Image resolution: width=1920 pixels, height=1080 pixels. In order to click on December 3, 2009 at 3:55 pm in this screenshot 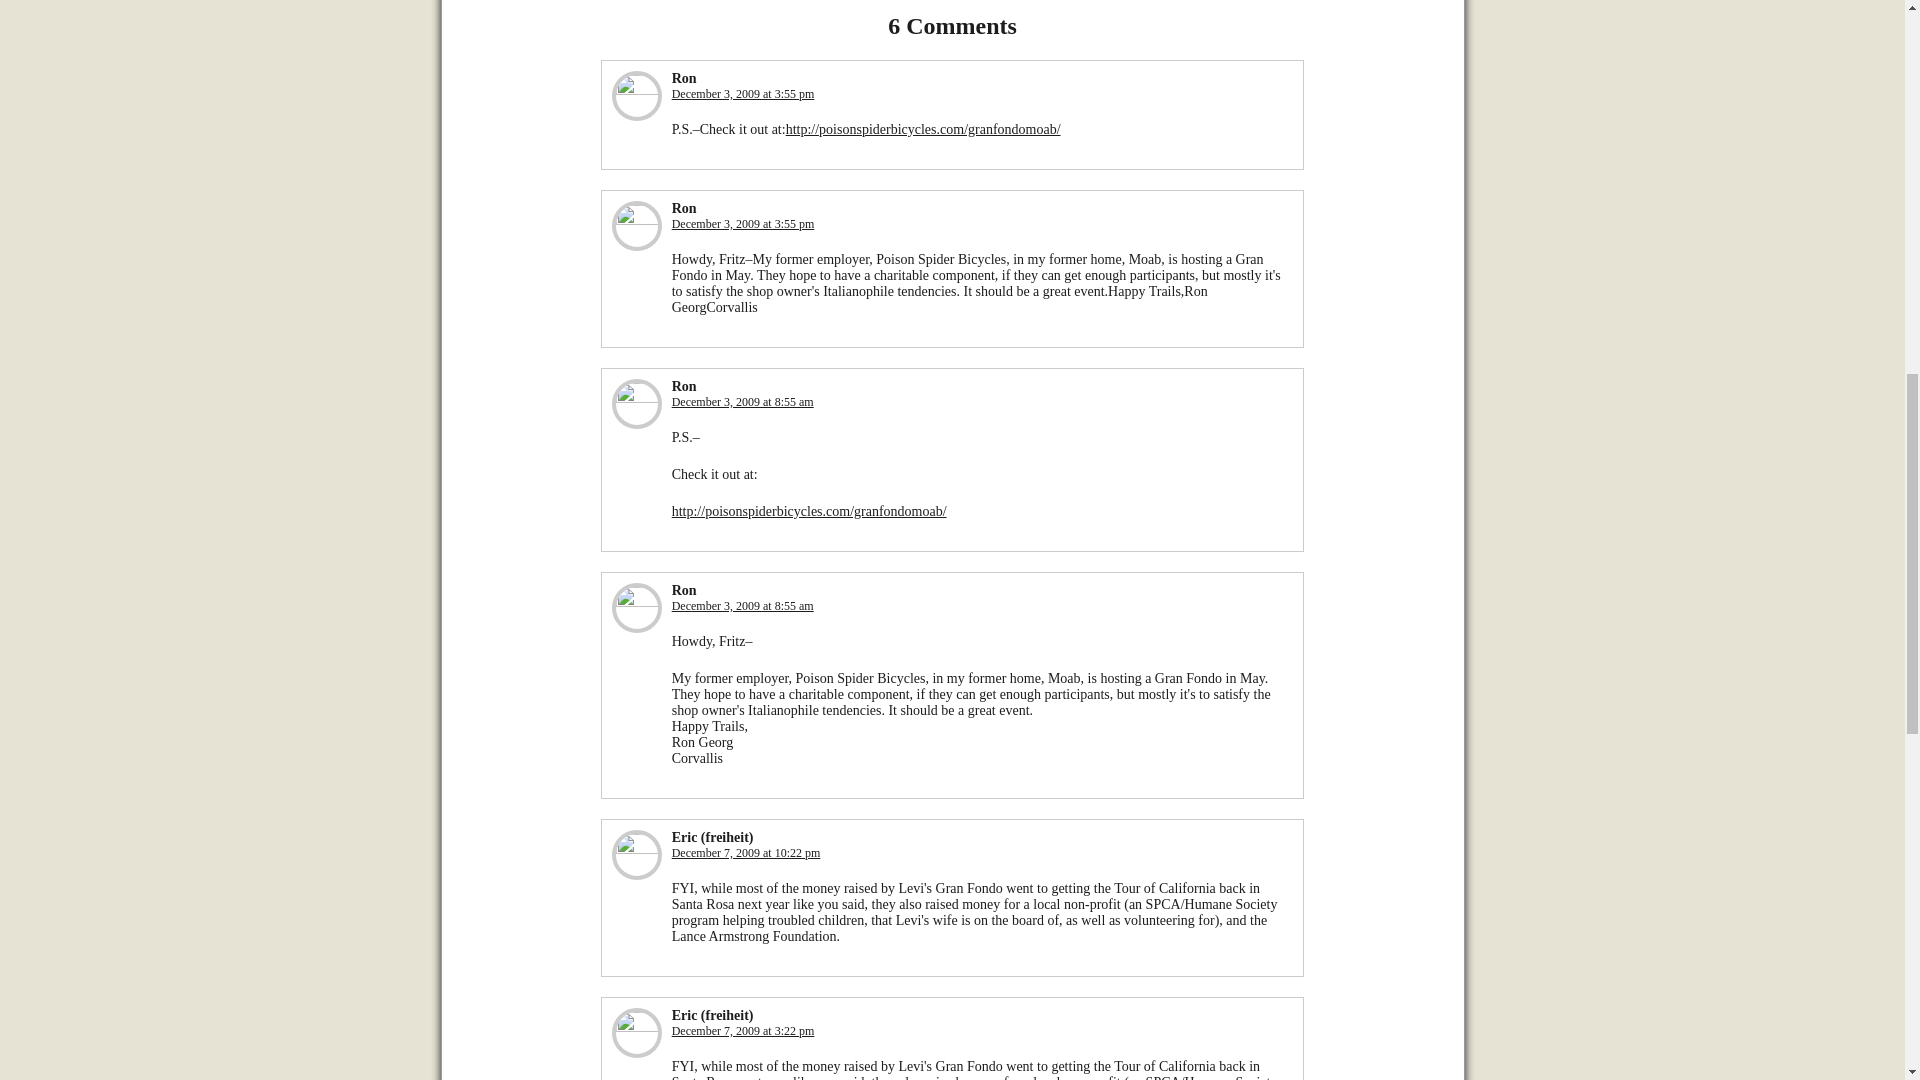, I will do `click(743, 224)`.